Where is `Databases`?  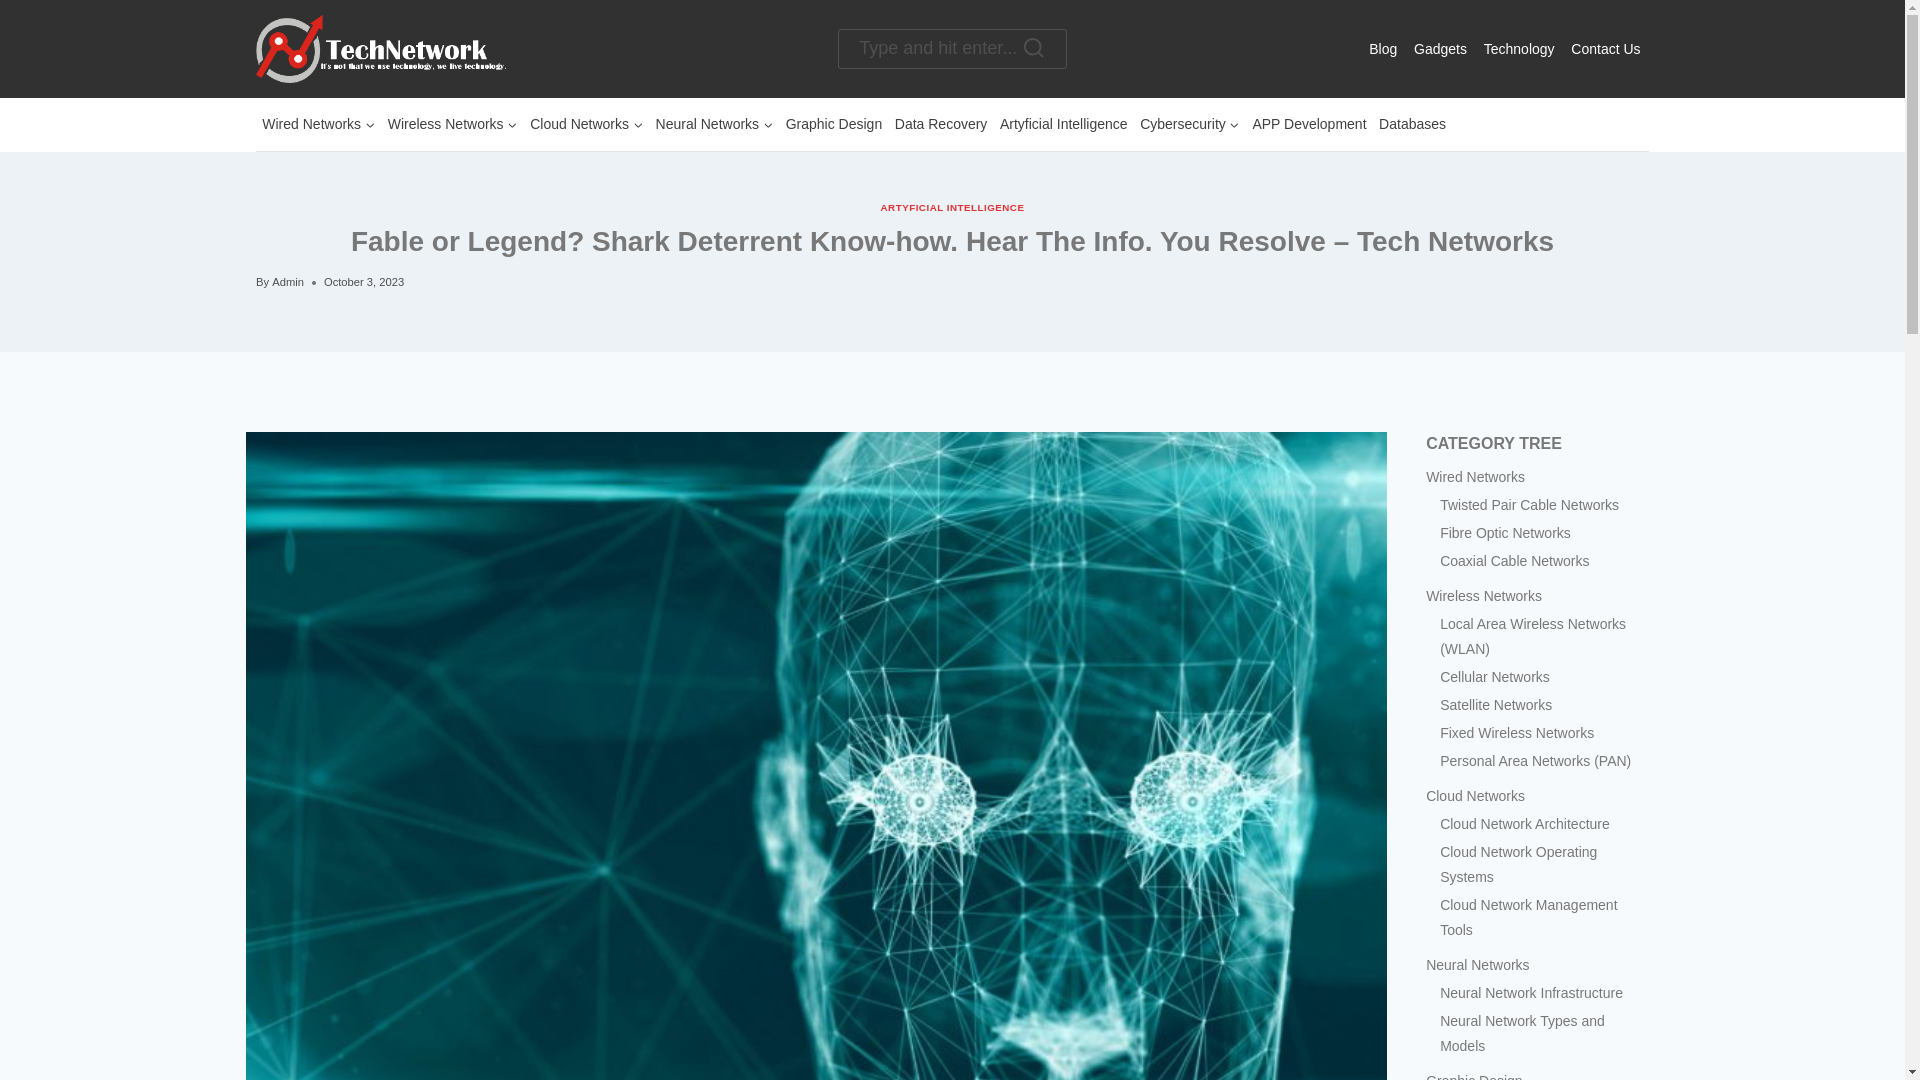
Databases is located at coordinates (1412, 124).